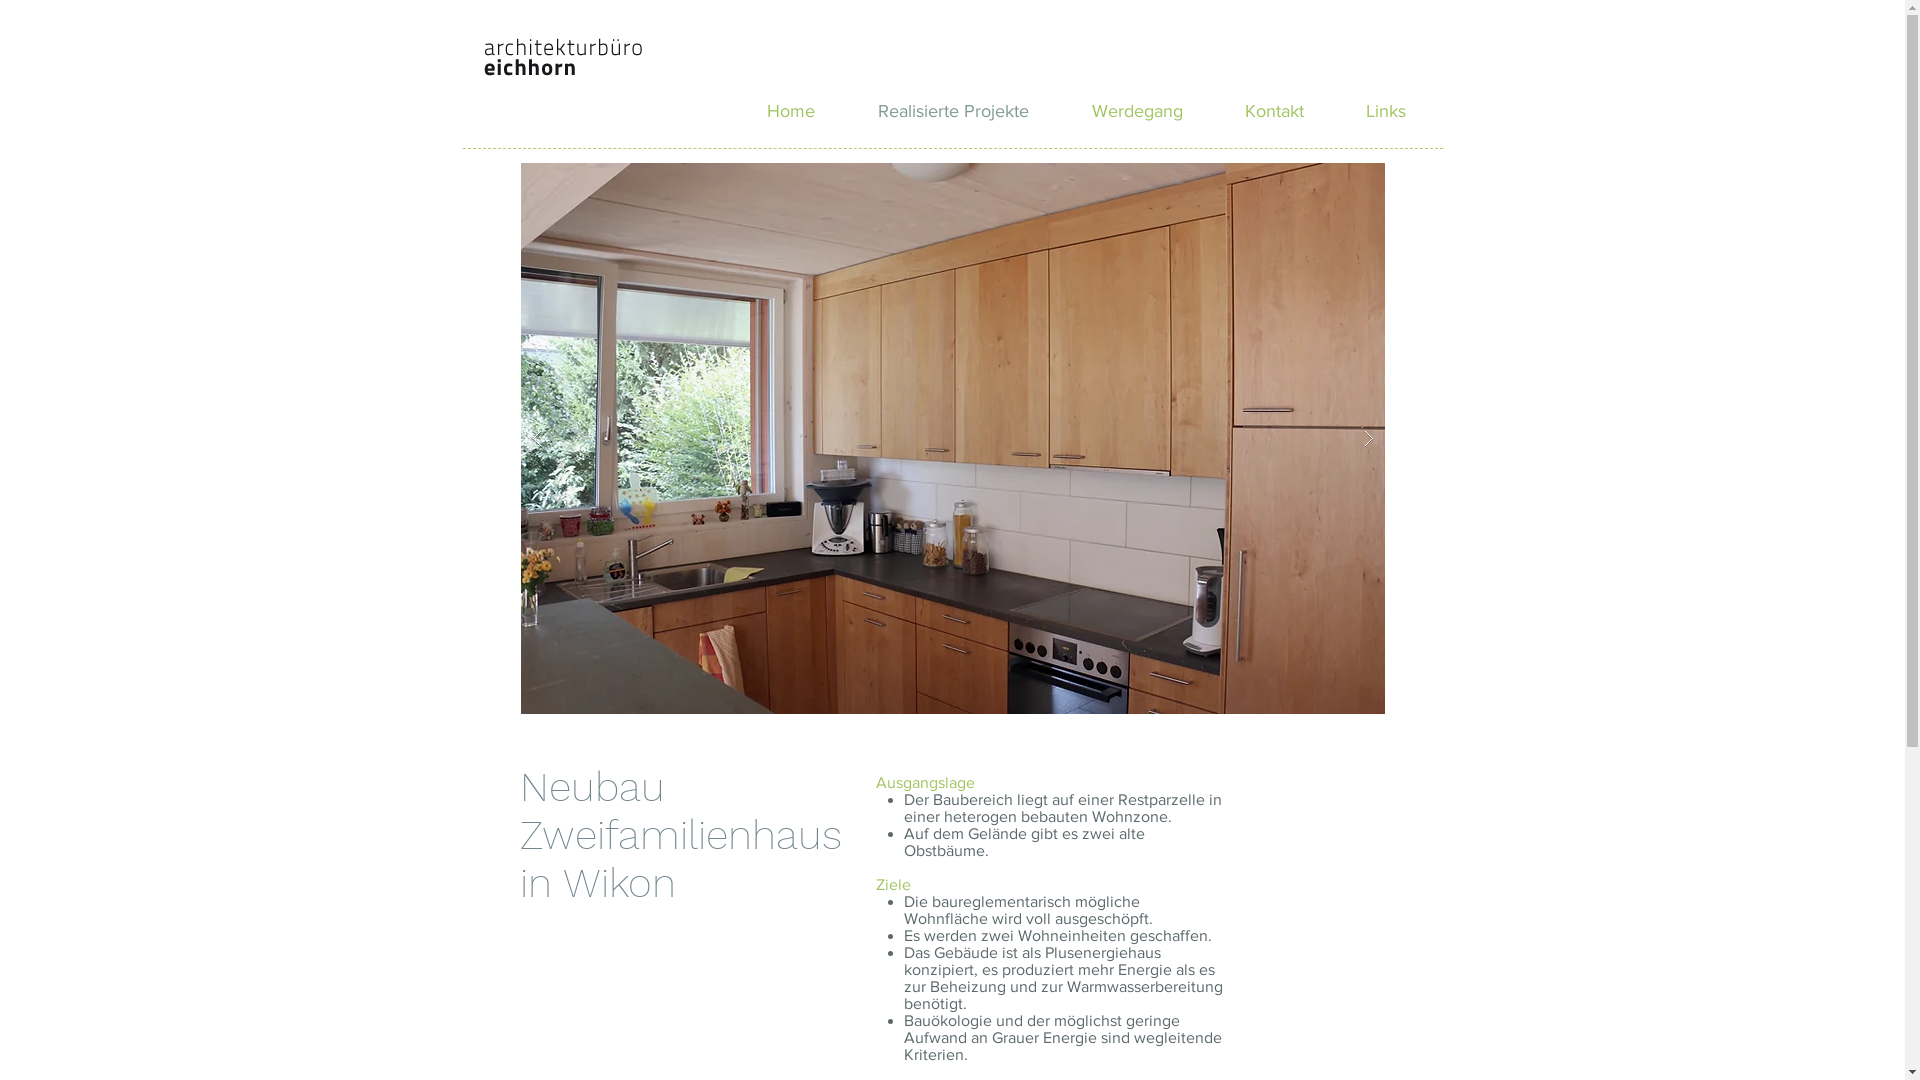 This screenshot has height=1080, width=1920. Describe the element at coordinates (792, 111) in the screenshot. I see `Home` at that location.